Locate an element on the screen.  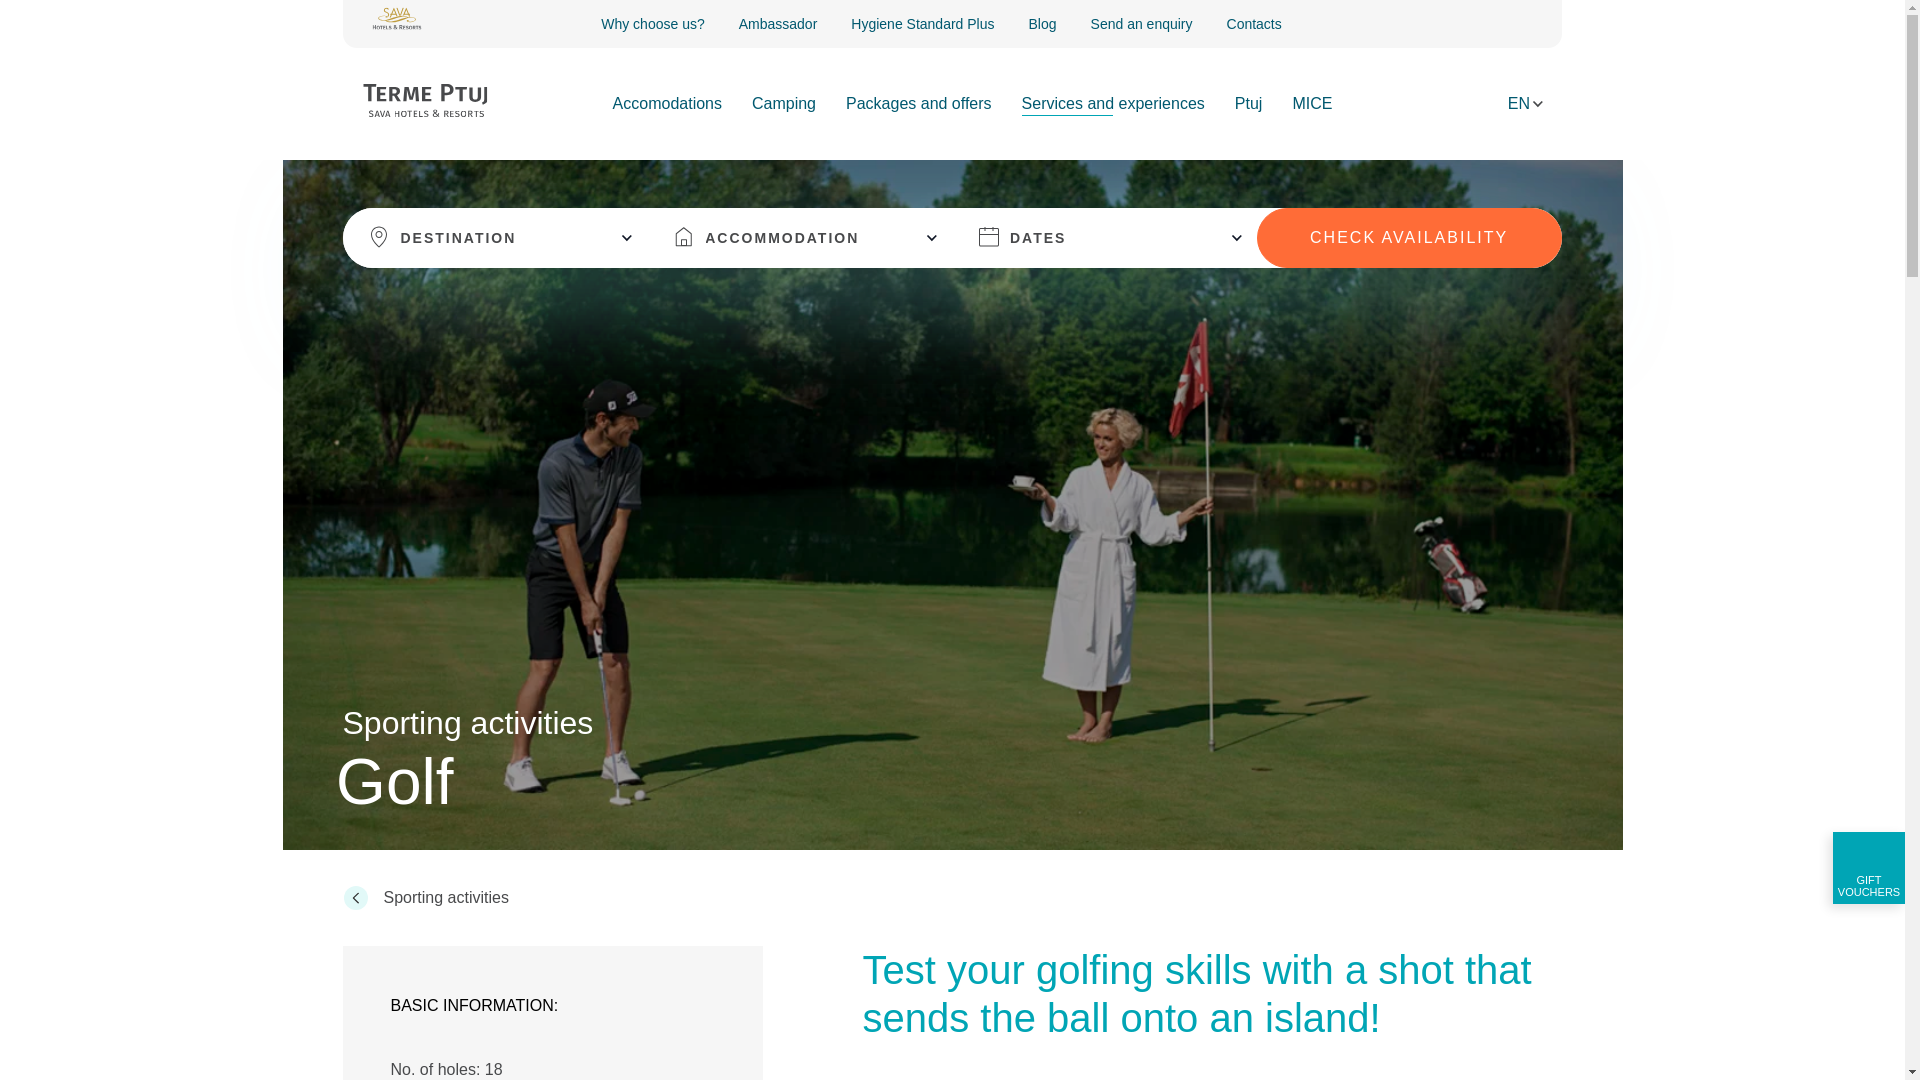
Camping is located at coordinates (784, 103).